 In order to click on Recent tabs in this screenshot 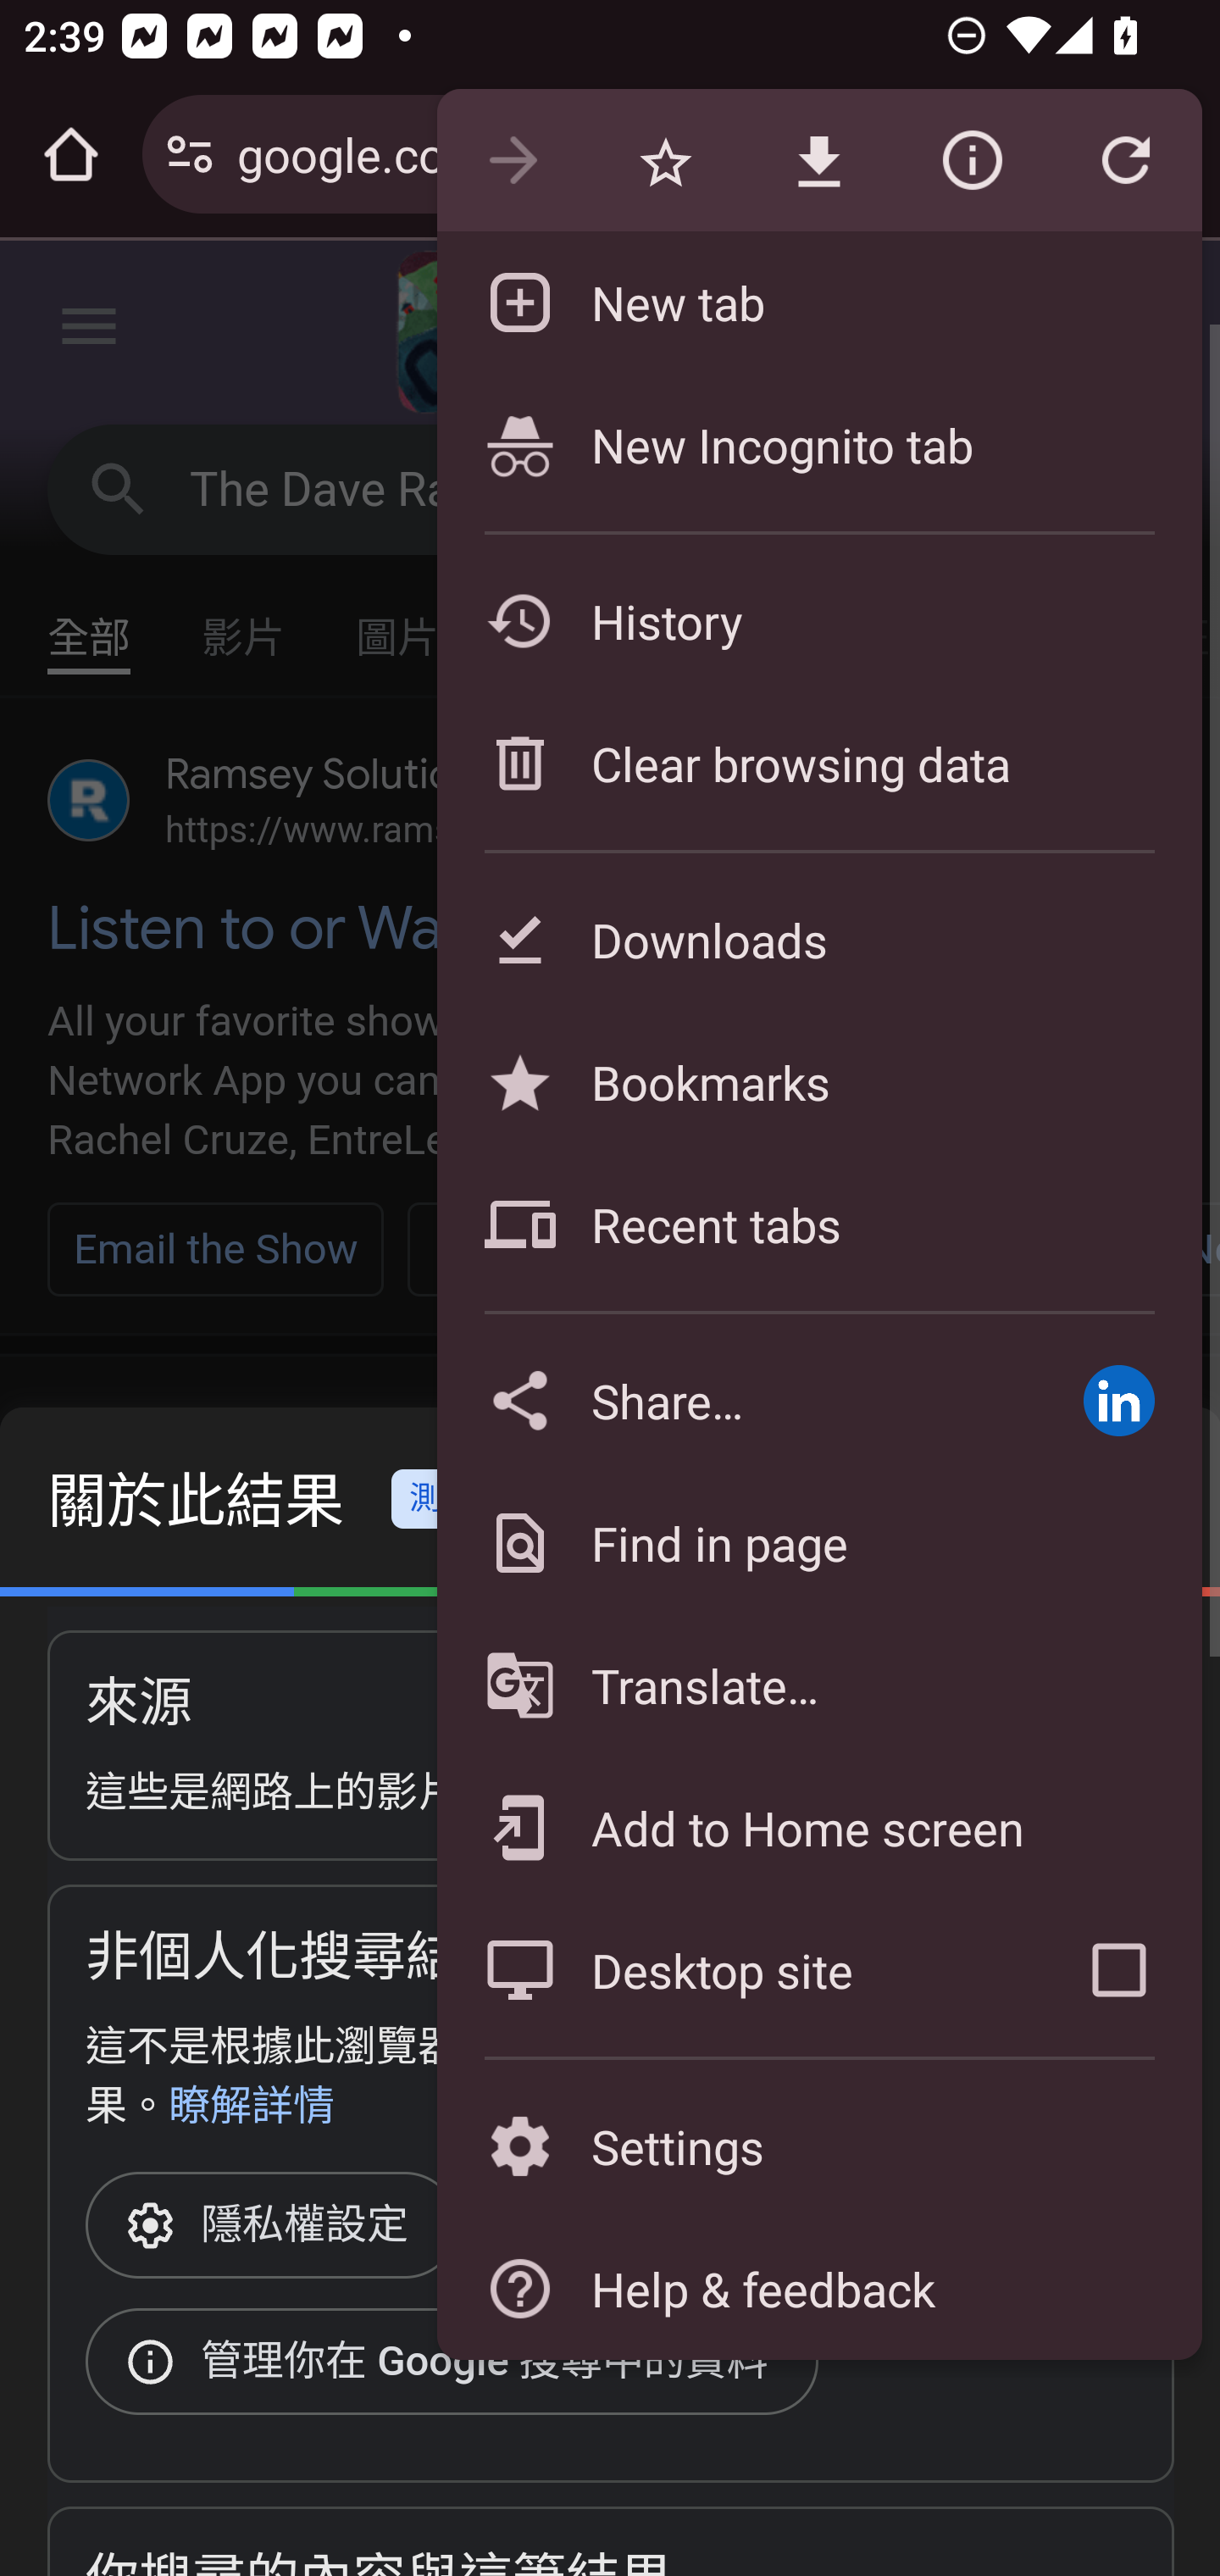, I will do `click(818, 1224)`.